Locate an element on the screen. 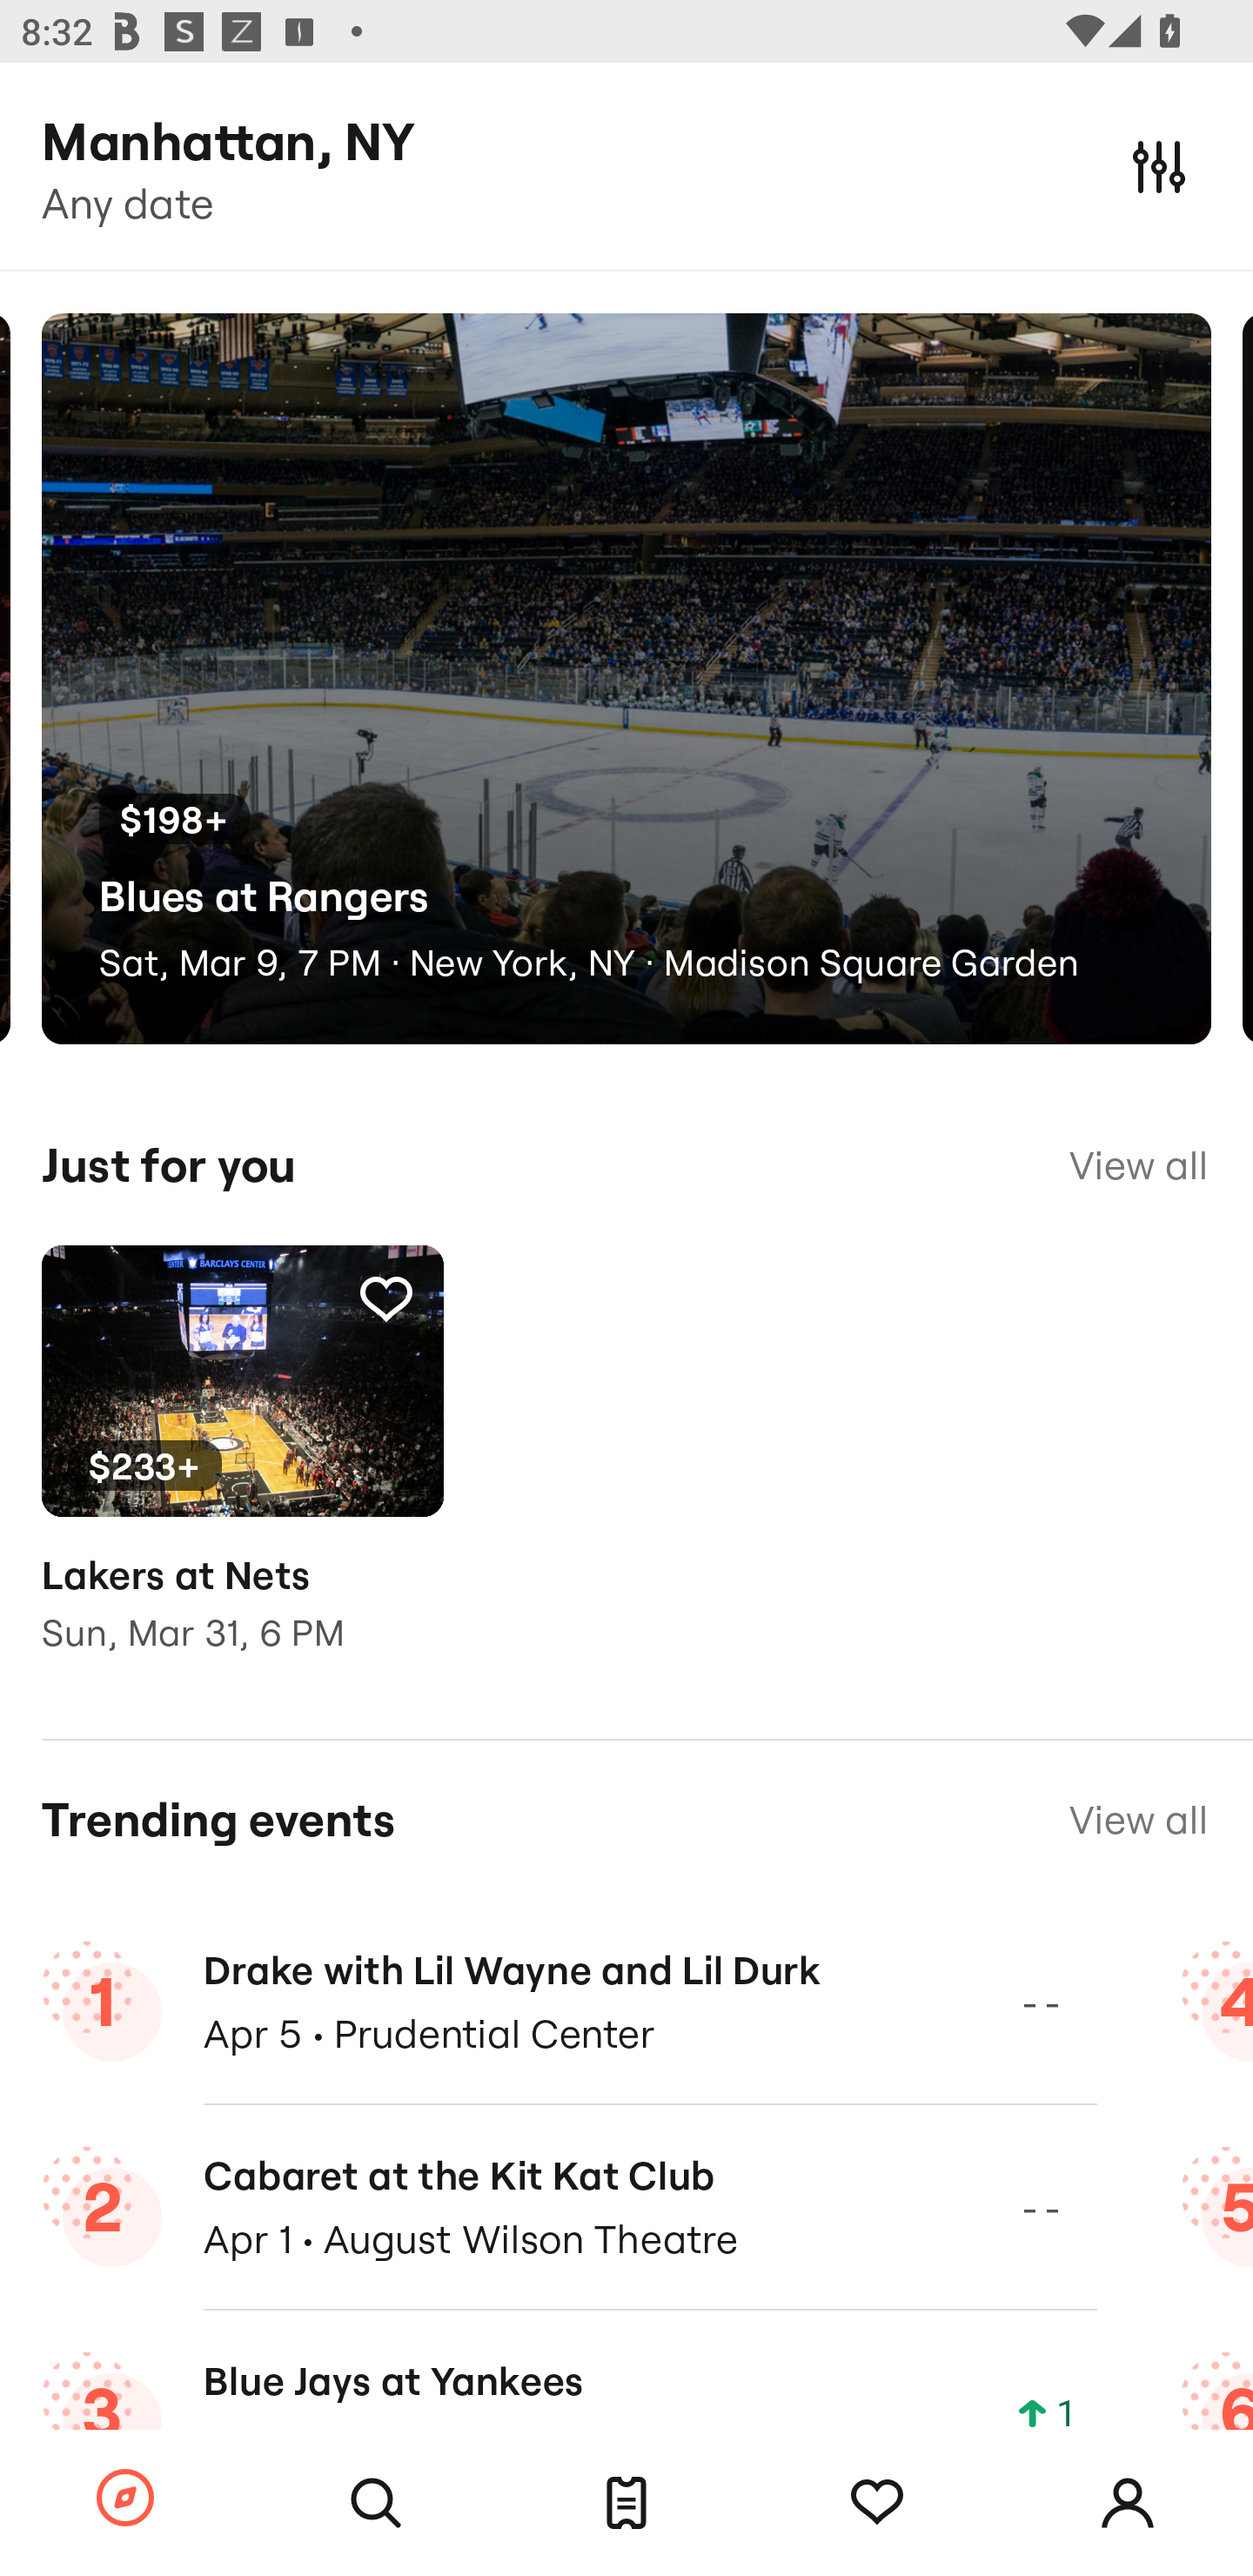 This screenshot has height=2576, width=1253. Tracking is located at coordinates (877, 2503).